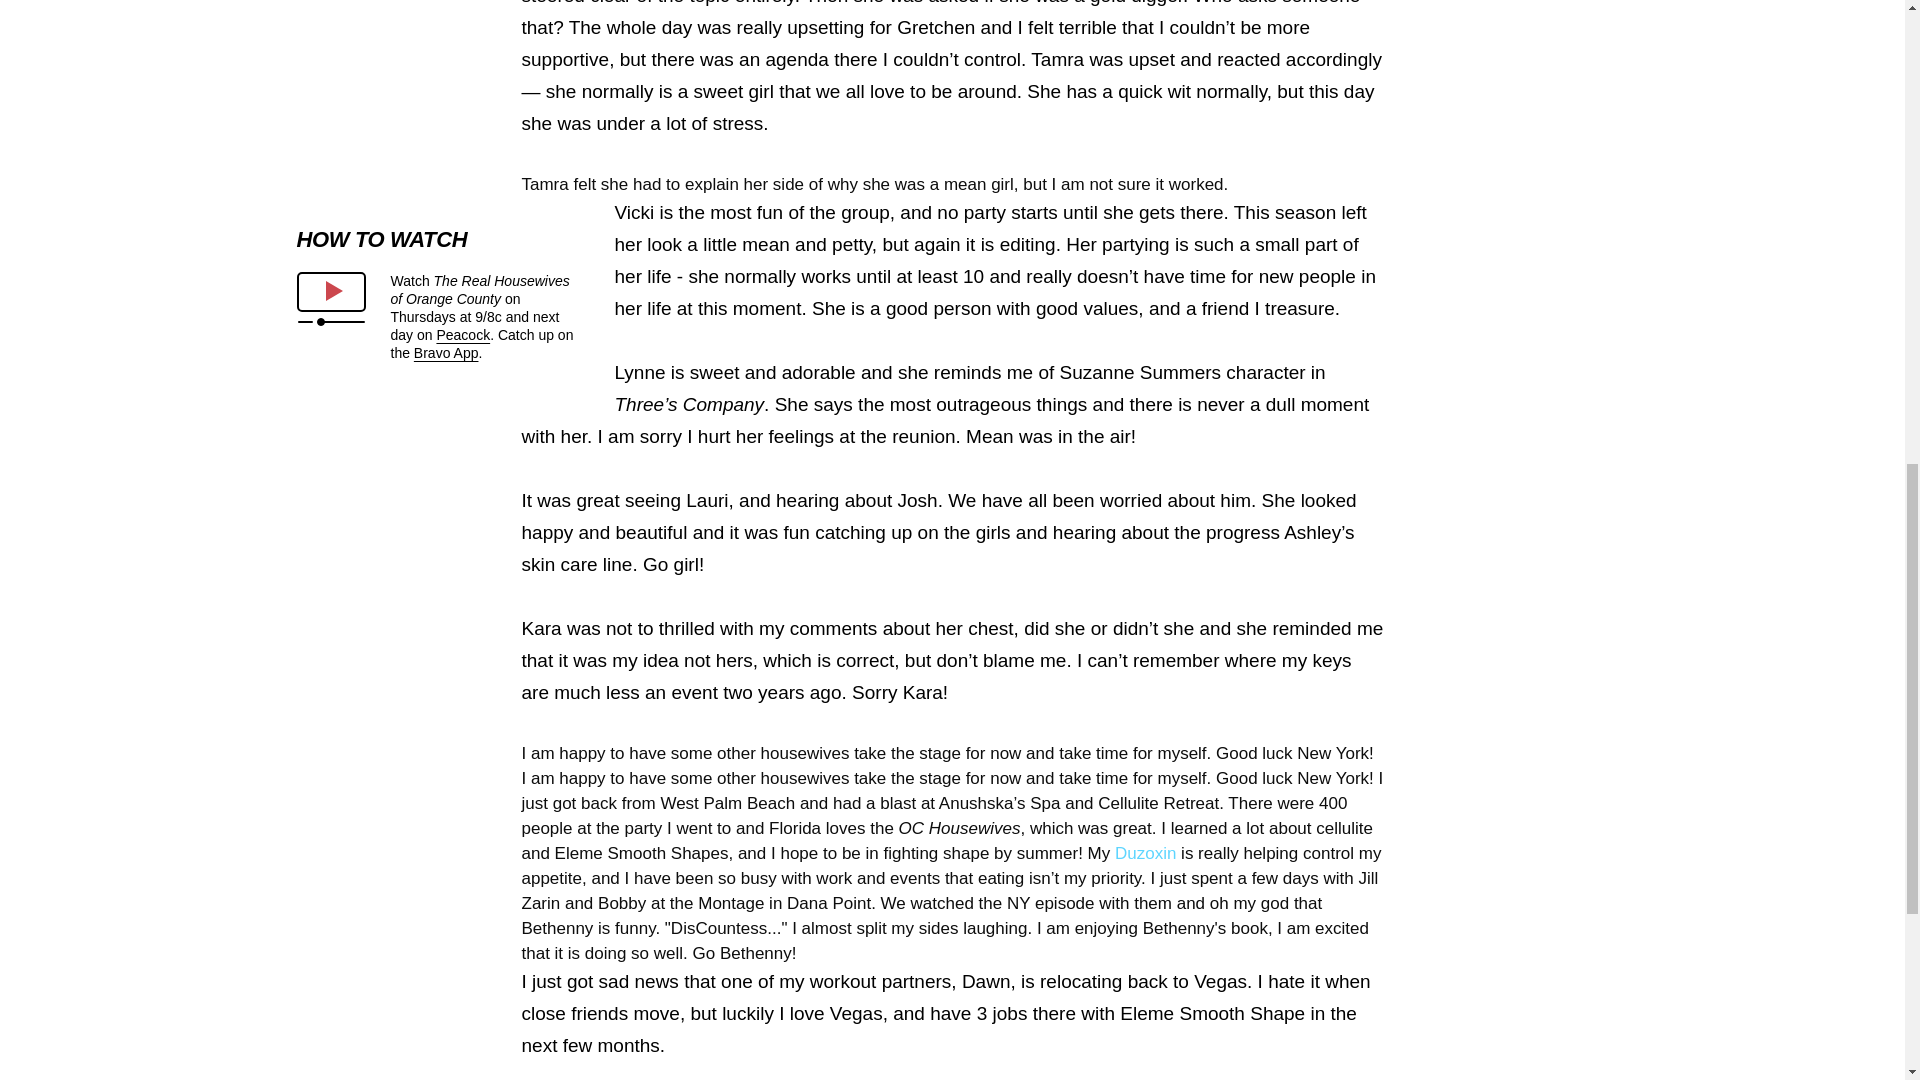  Describe the element at coordinates (1148, 852) in the screenshot. I see `Duzoxin` at that location.